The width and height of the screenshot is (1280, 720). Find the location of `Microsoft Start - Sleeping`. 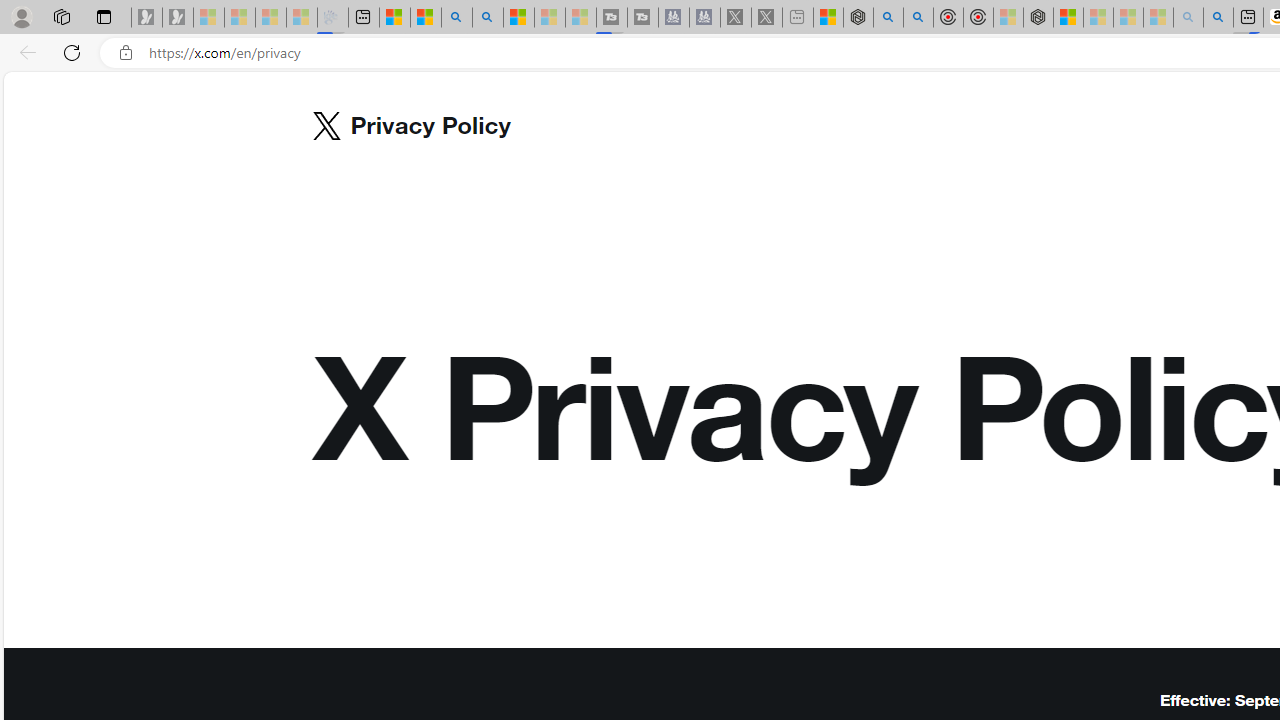

Microsoft Start - Sleeping is located at coordinates (550, 18).